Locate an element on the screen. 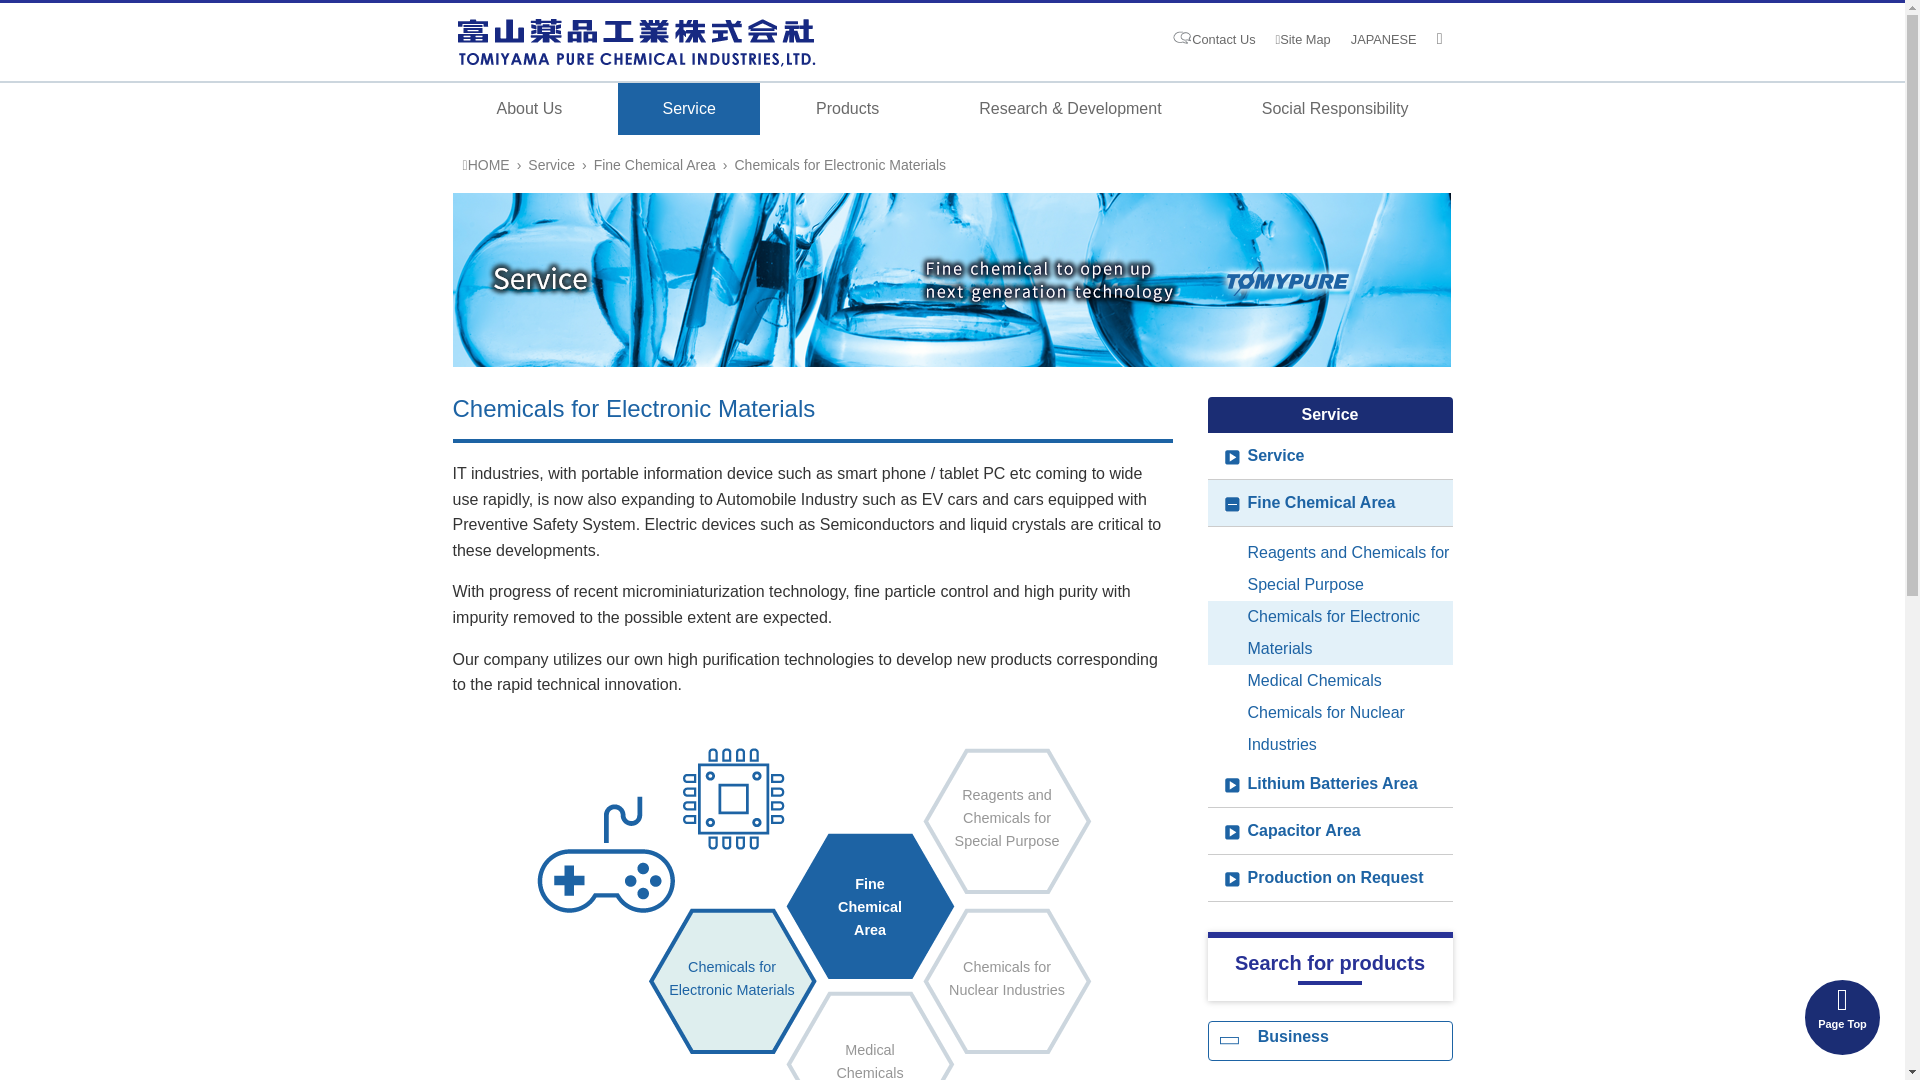 This screenshot has width=1920, height=1080. Site Map is located at coordinates (1303, 40).